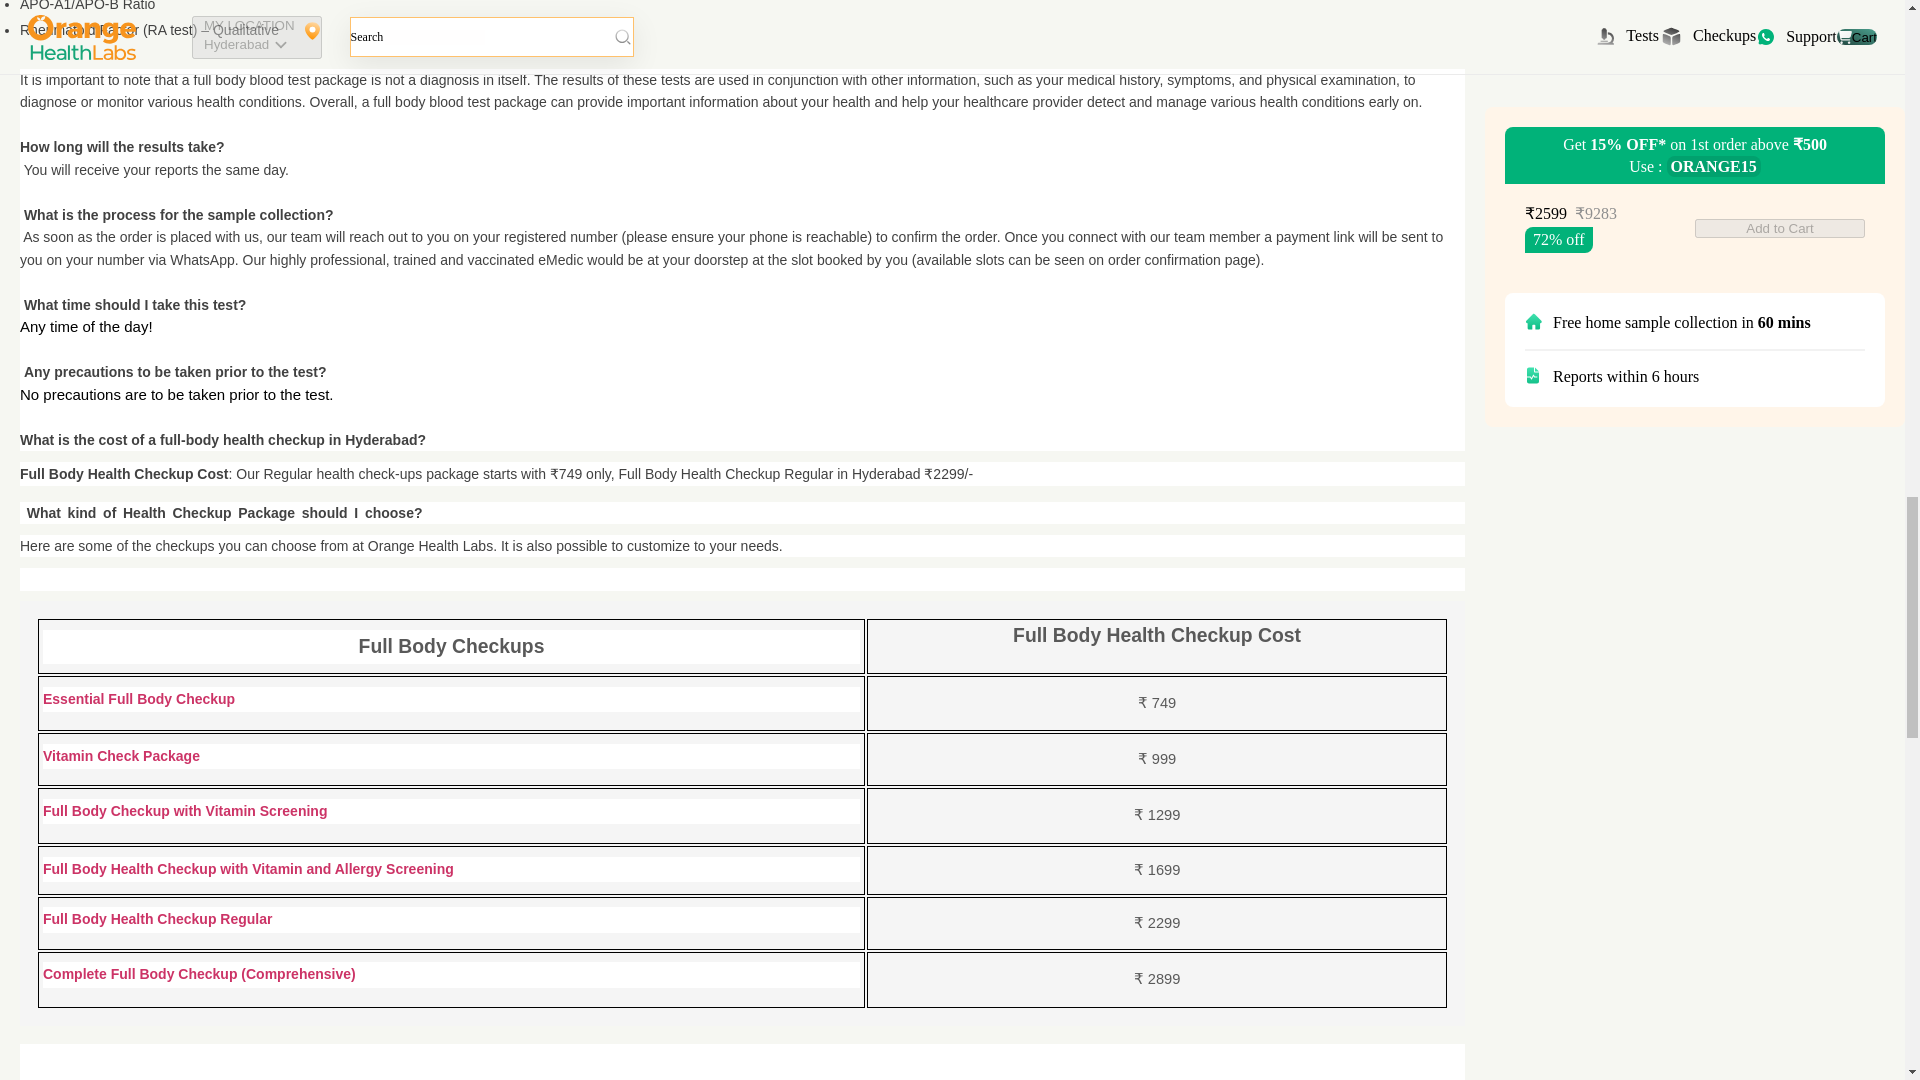  I want to click on Vitamin Check Package, so click(120, 756).